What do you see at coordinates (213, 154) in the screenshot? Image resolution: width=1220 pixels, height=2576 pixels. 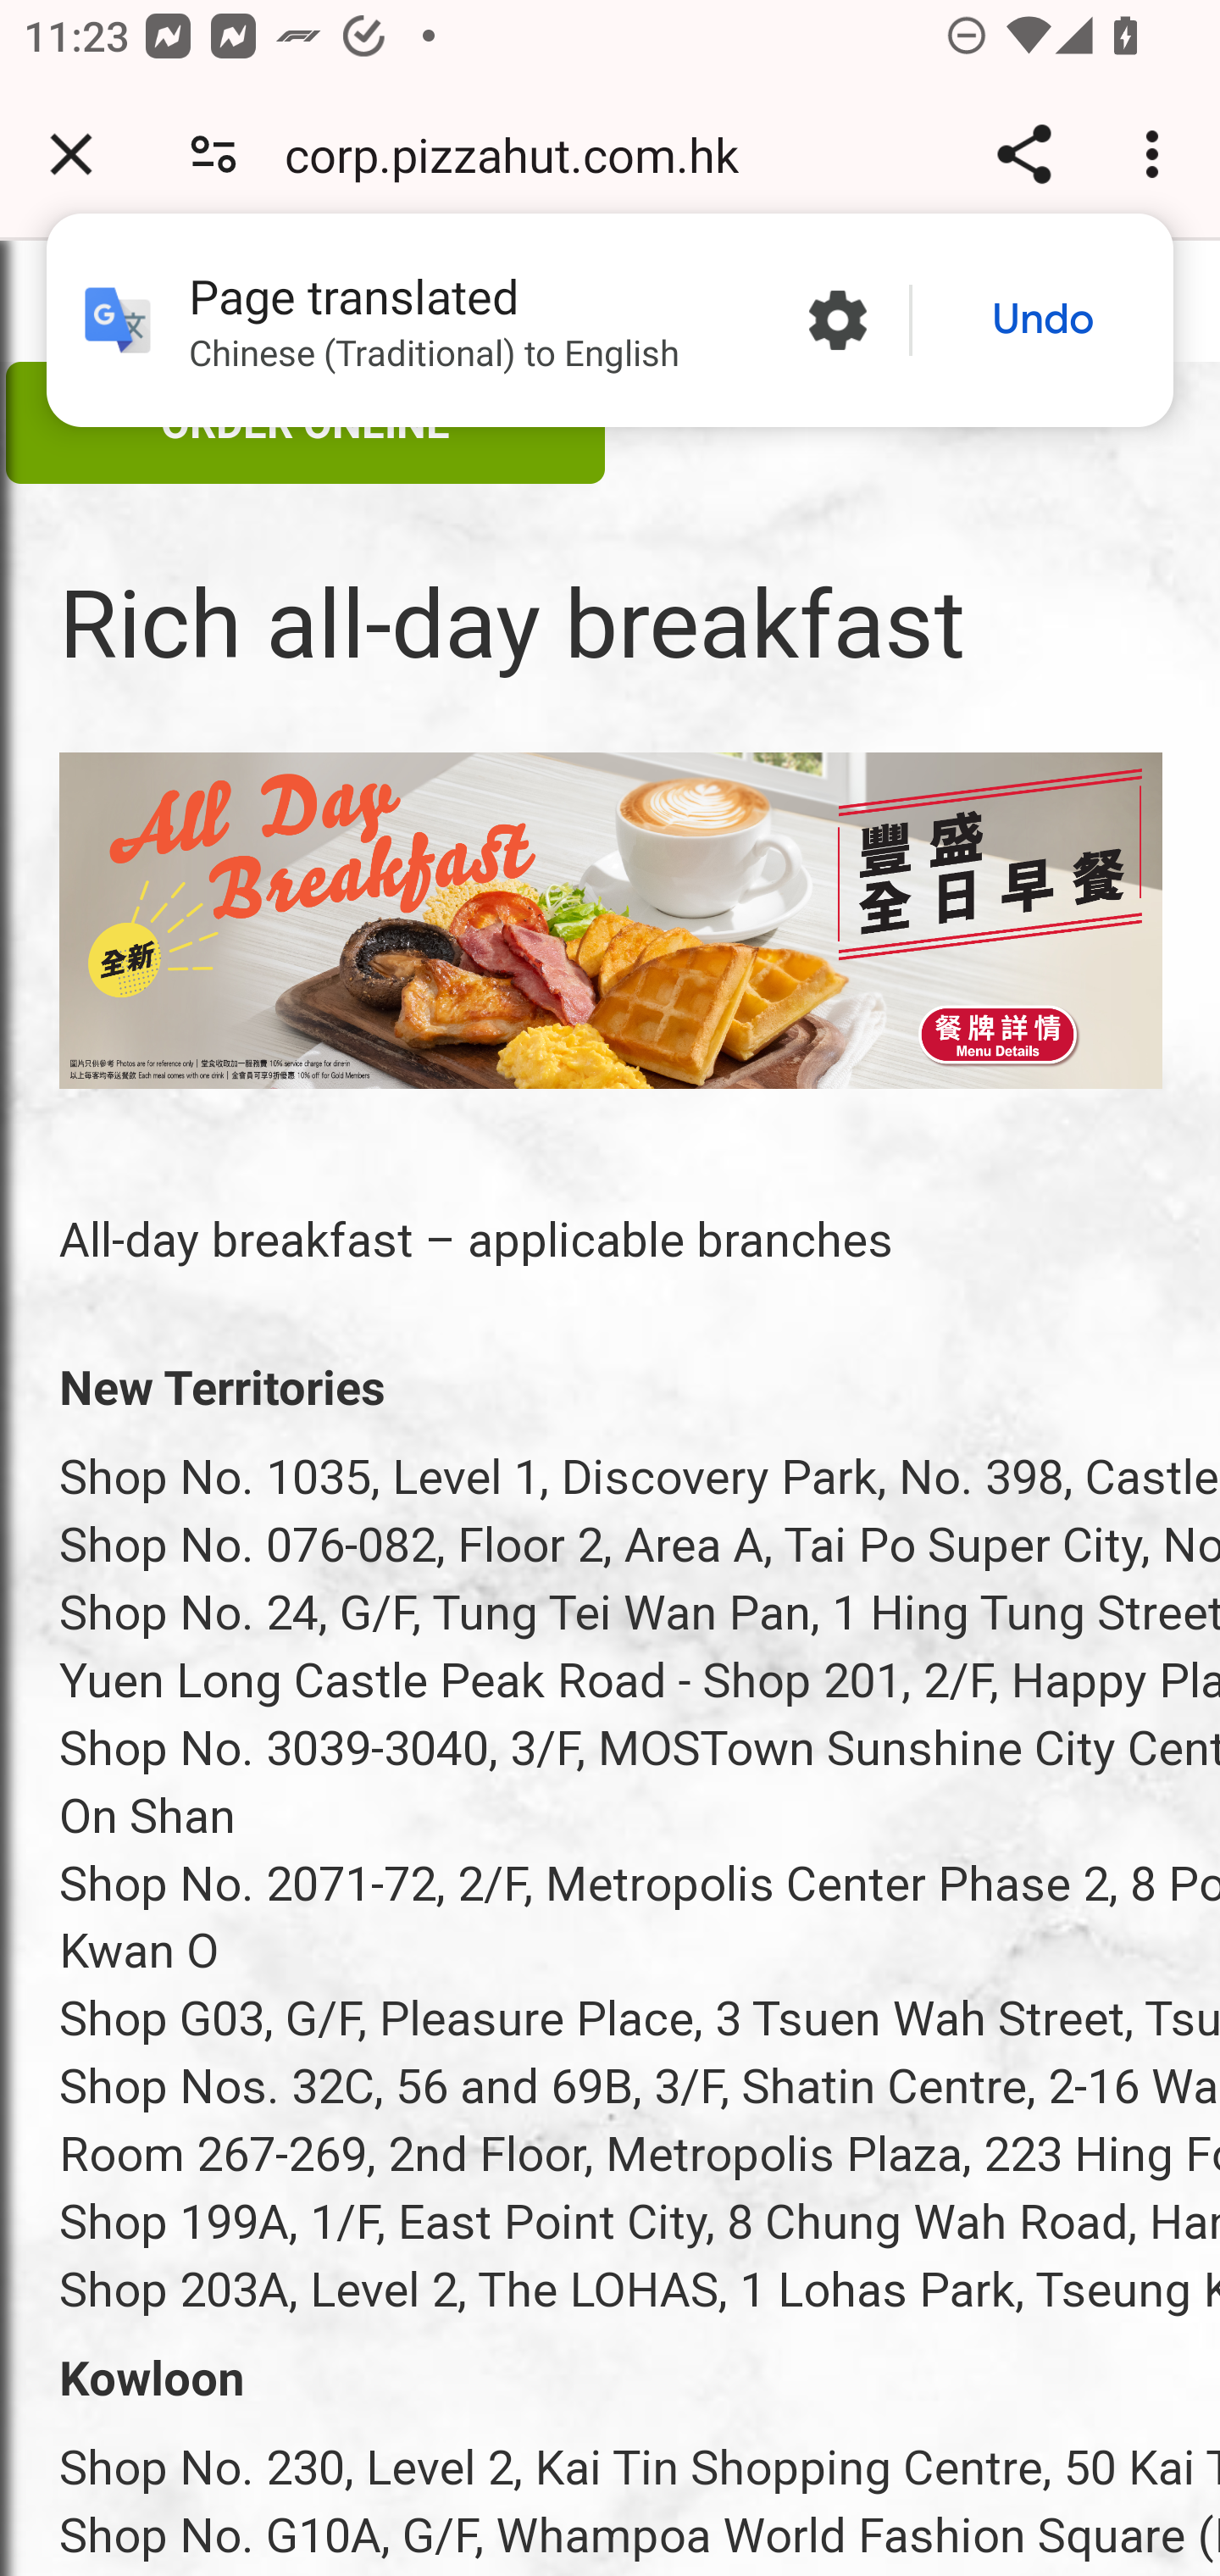 I see `Connection is secure` at bounding box center [213, 154].